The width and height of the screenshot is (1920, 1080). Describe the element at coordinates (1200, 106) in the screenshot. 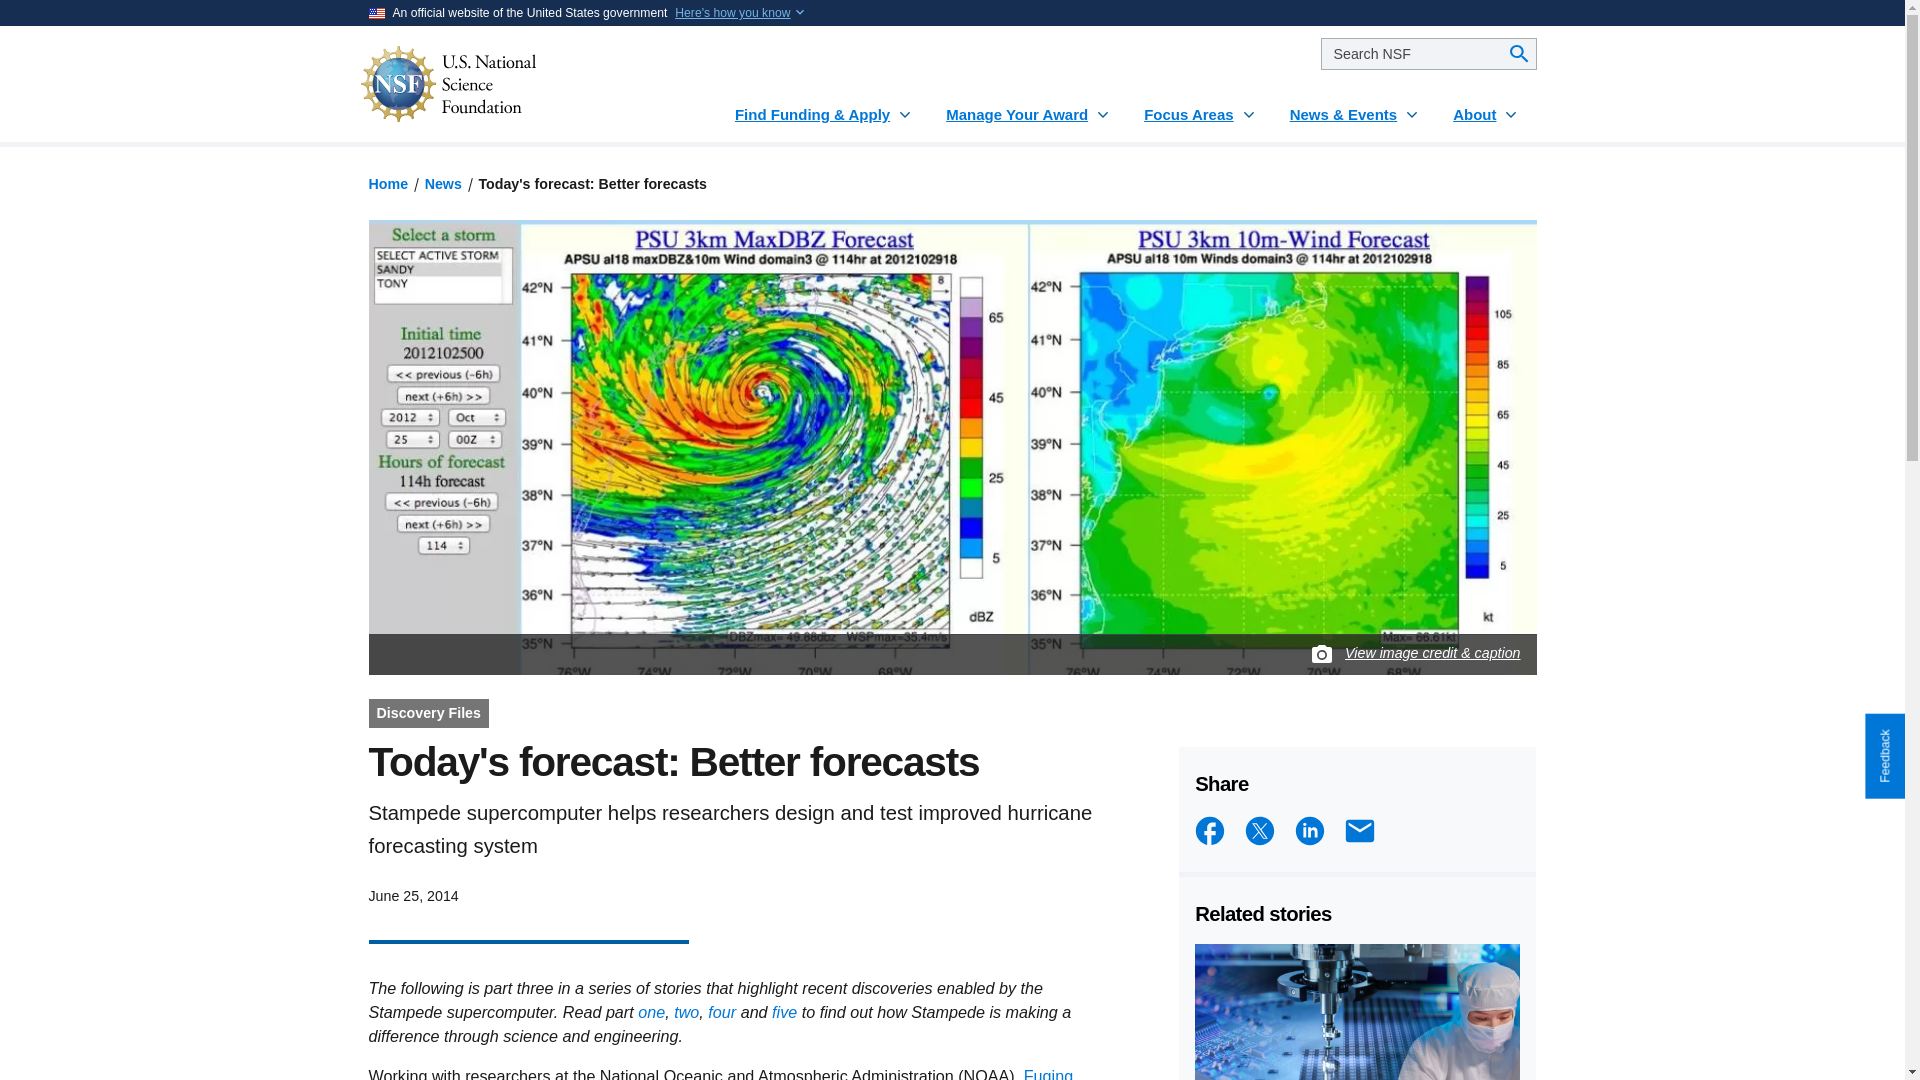

I see `Focus Areas` at that location.